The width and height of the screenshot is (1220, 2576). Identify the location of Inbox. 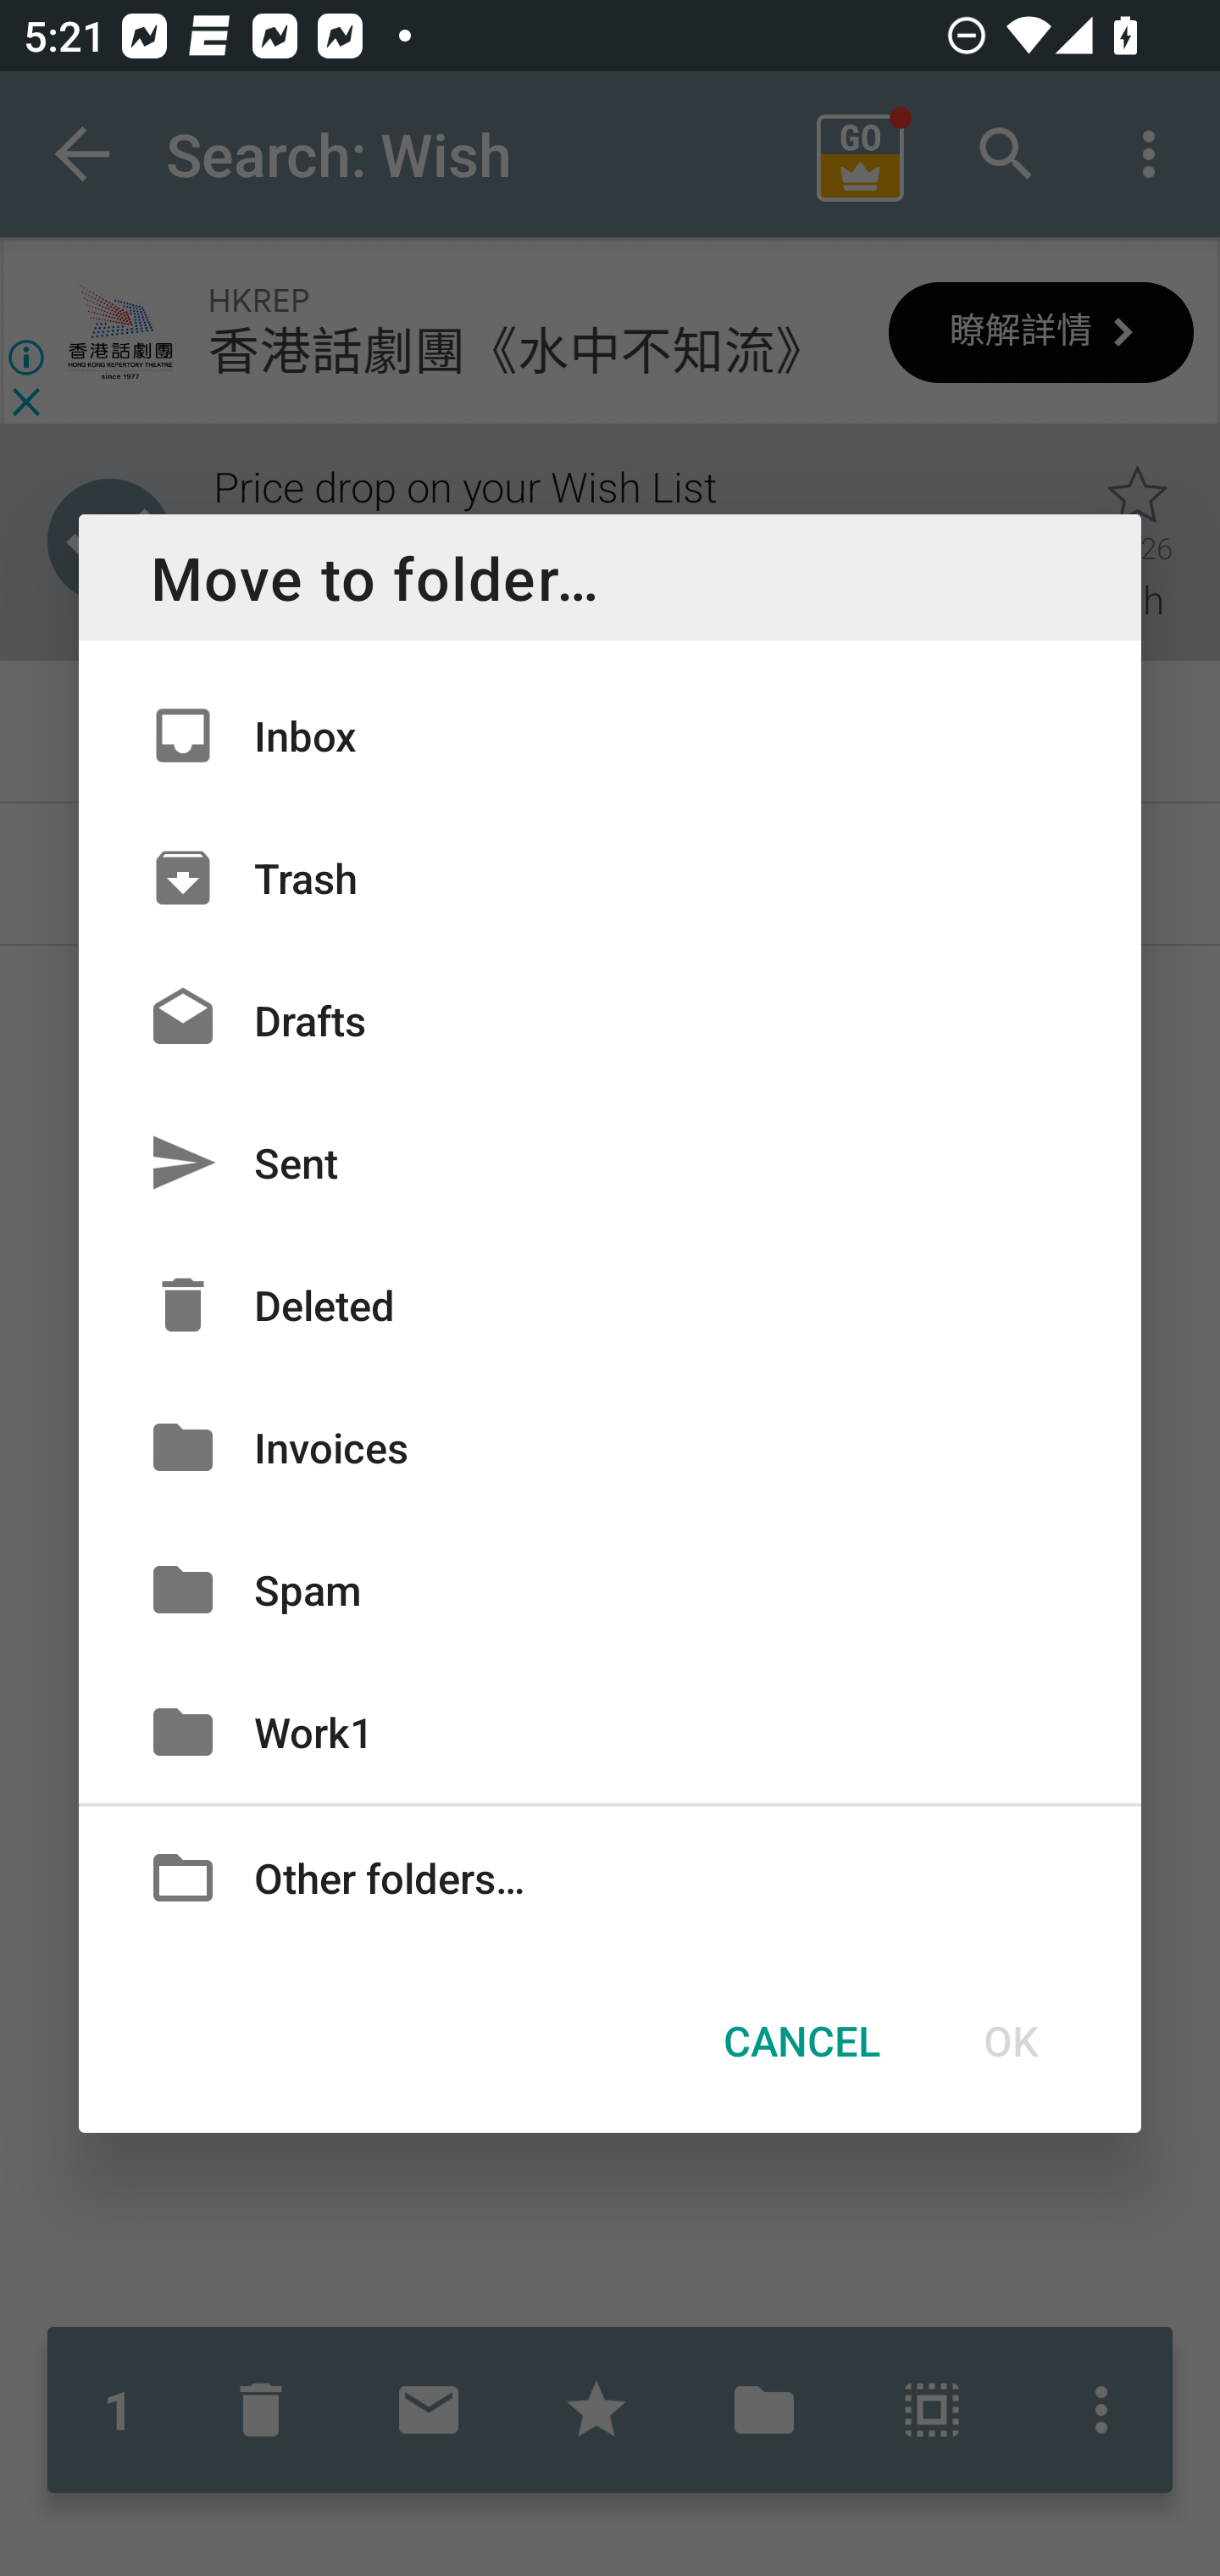
(610, 736).